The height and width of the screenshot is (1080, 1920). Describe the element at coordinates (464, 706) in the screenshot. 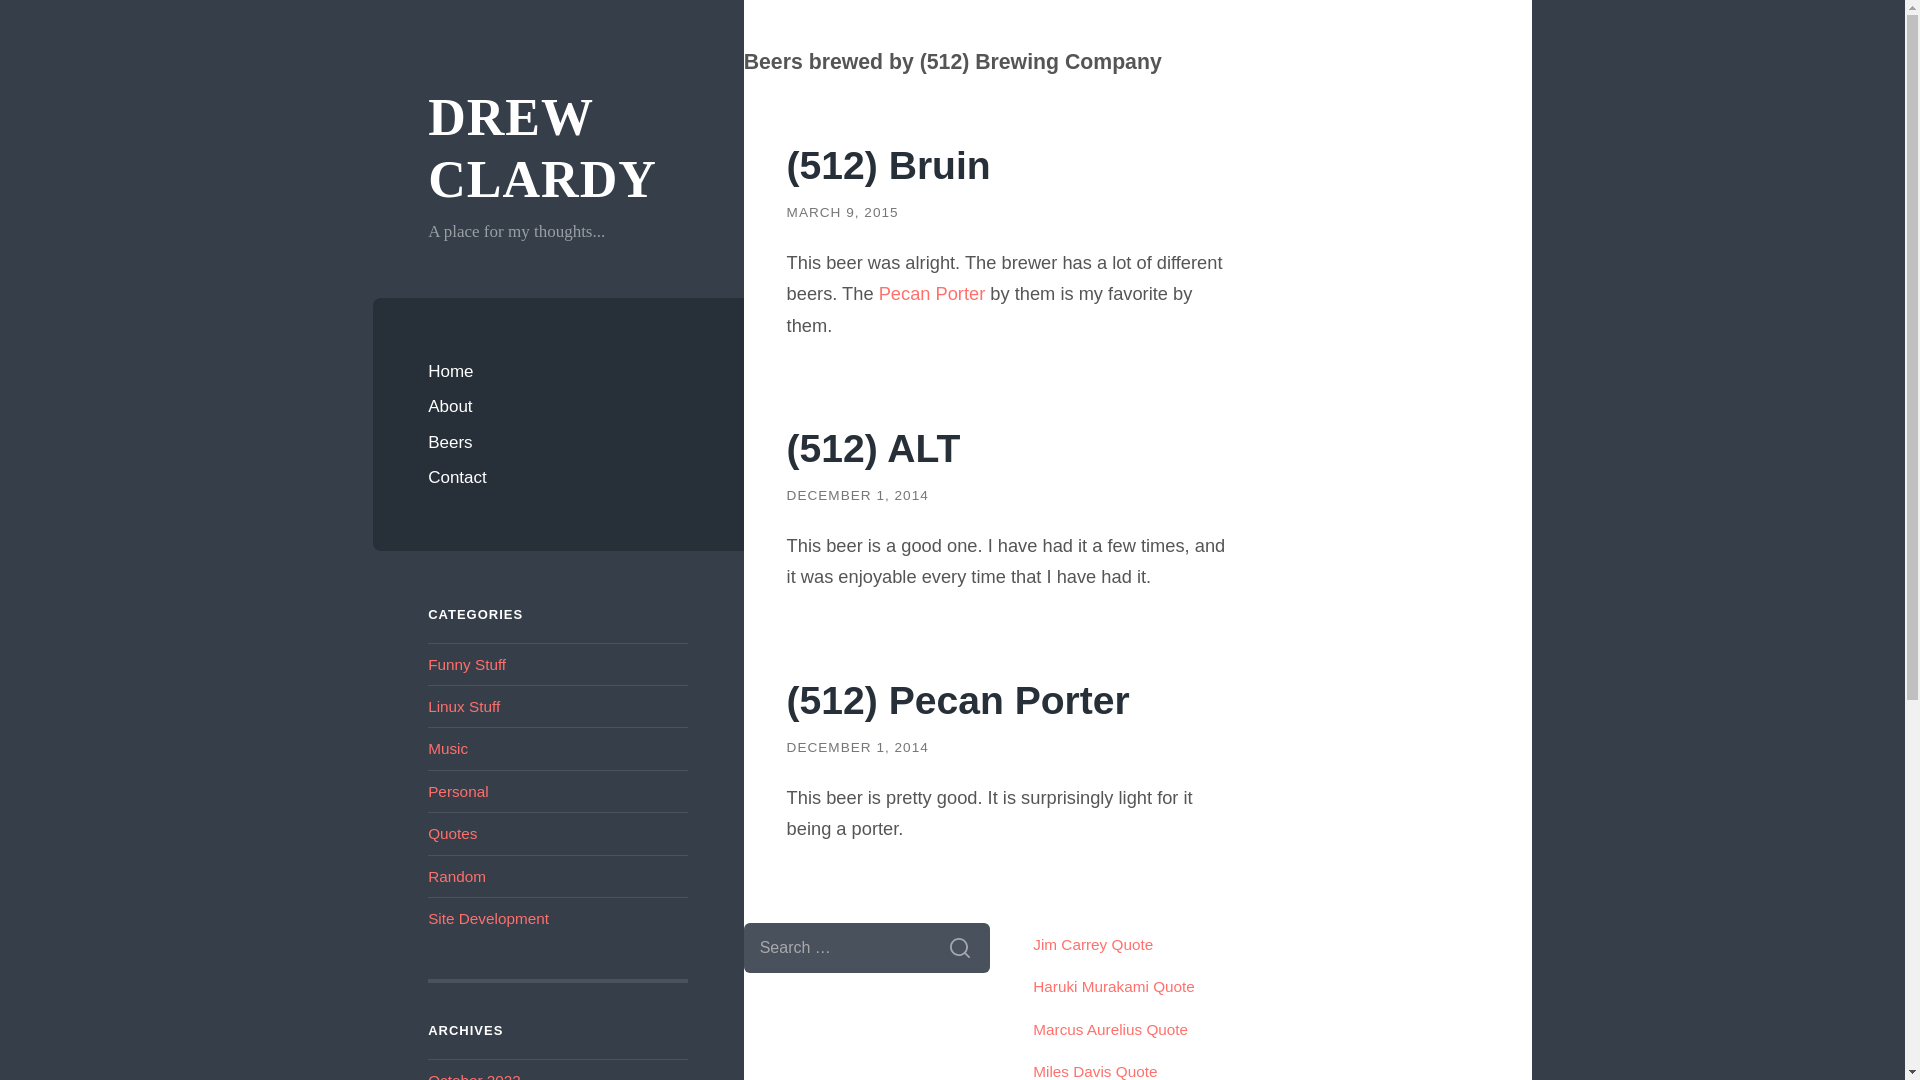

I see `Linux Stuff` at that location.